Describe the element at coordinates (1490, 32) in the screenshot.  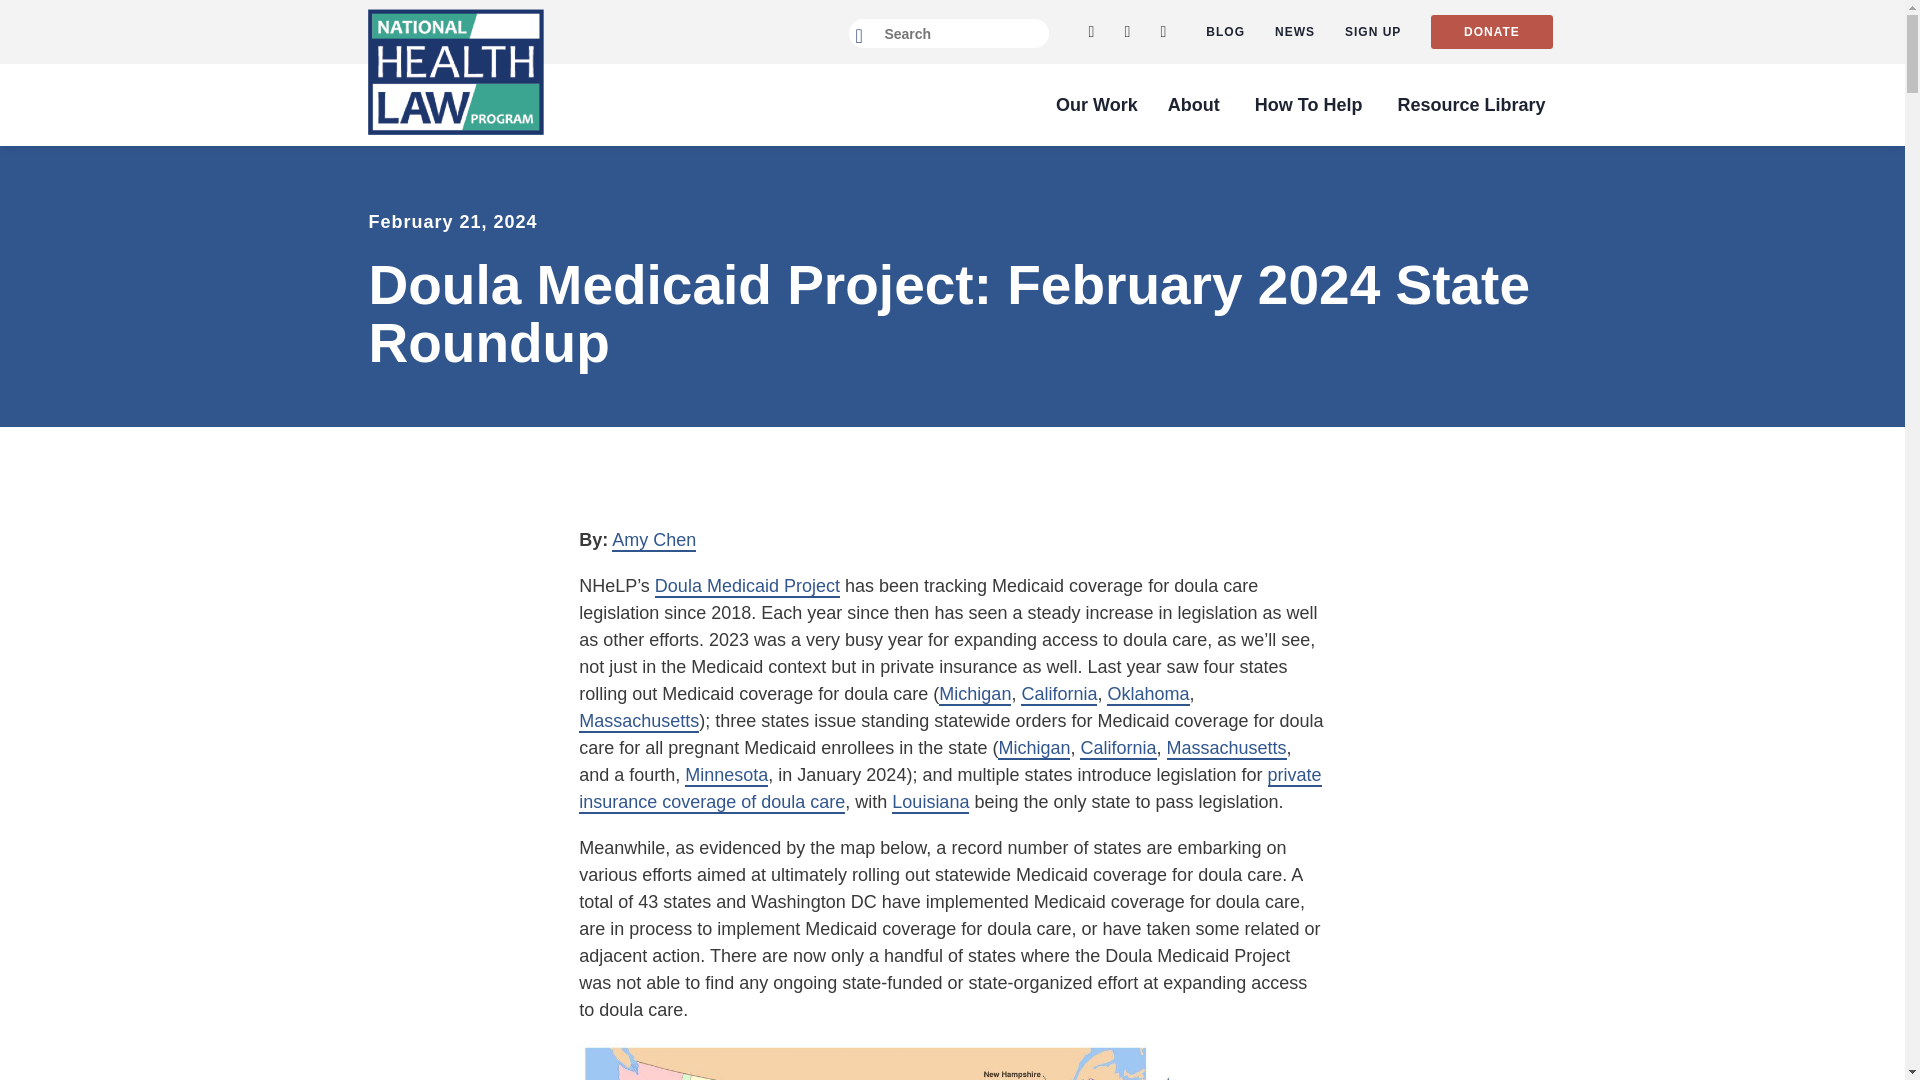
I see `DONATE` at that location.